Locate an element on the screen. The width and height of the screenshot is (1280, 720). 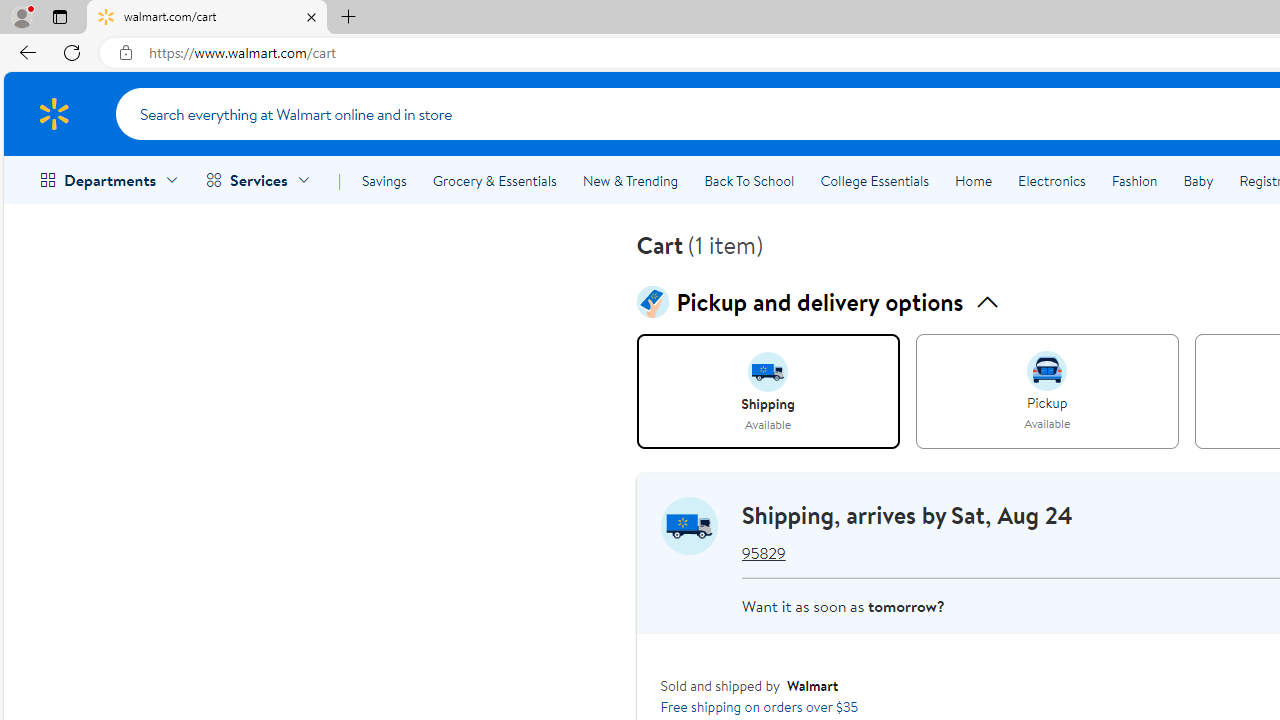
PICKUP, Available is located at coordinates (1046, 392).